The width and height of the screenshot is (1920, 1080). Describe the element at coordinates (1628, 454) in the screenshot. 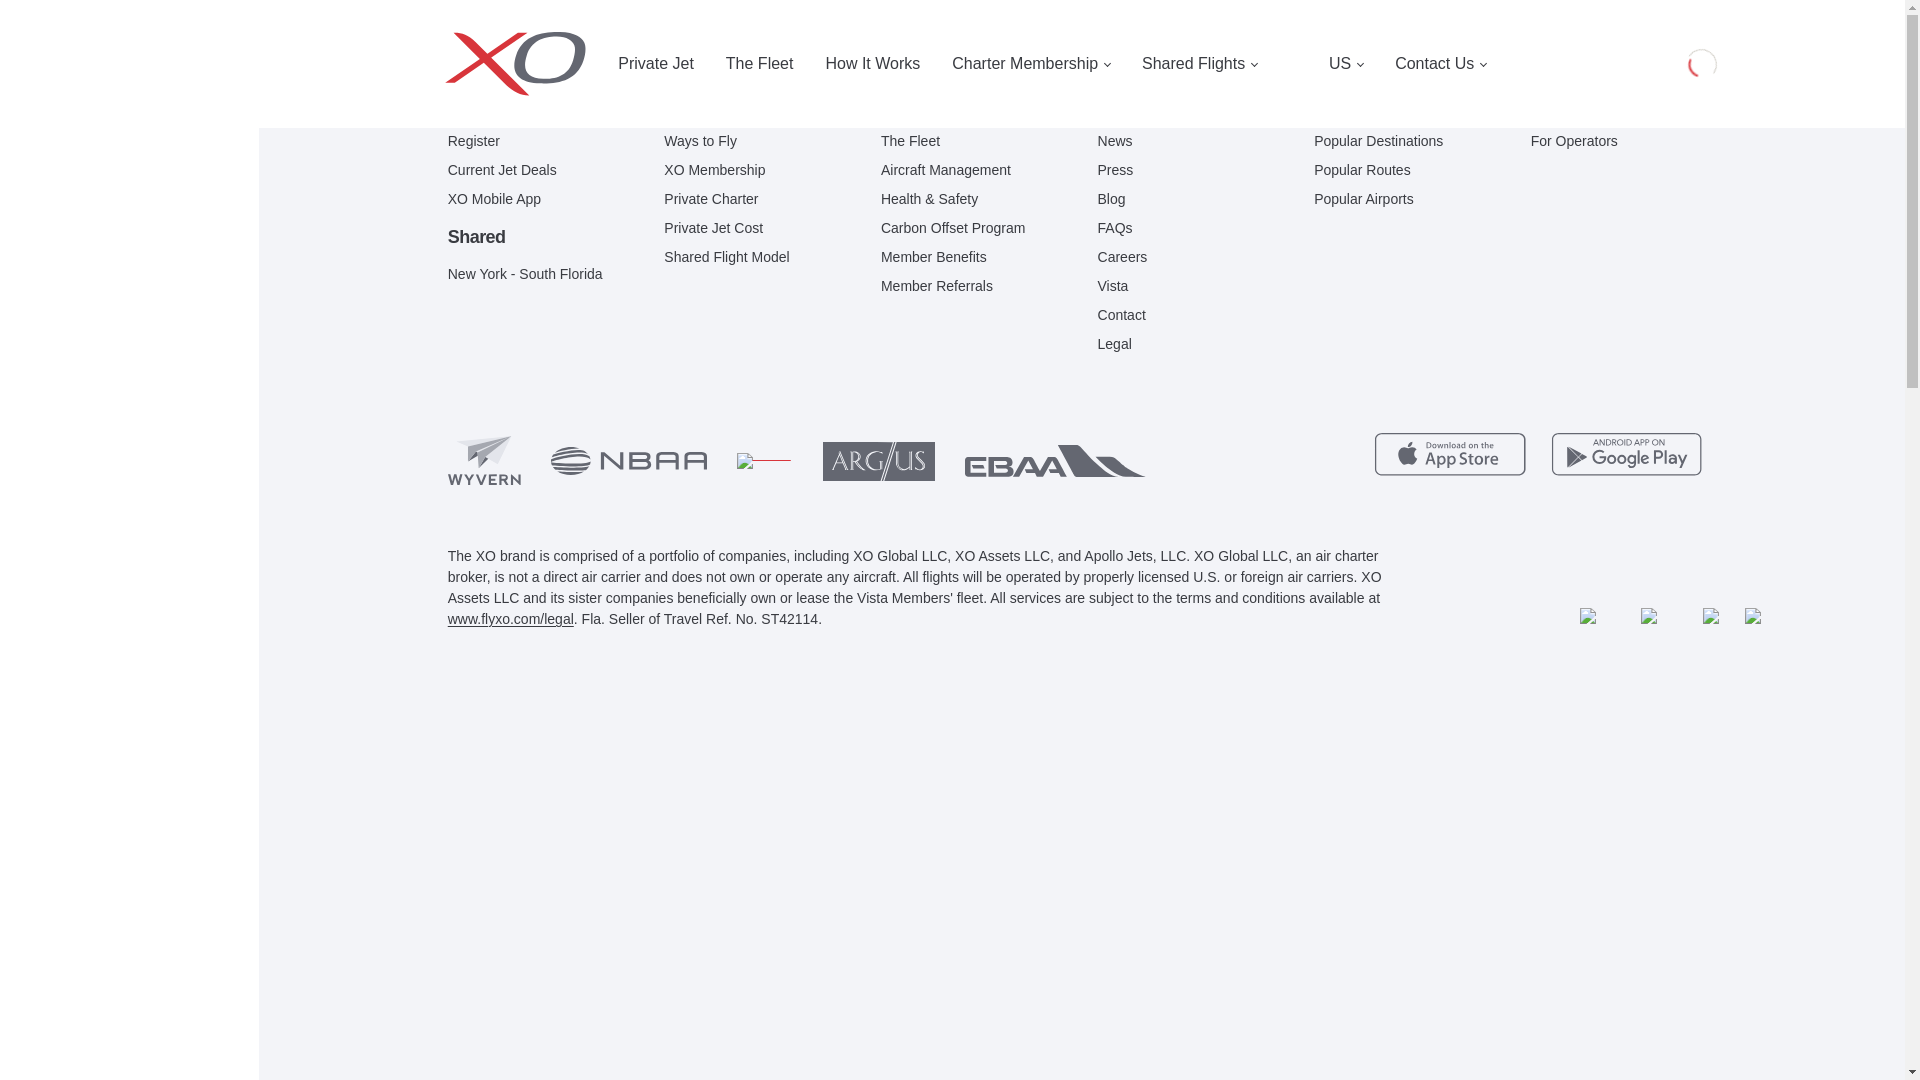

I see `GET IT ON Google Play` at that location.